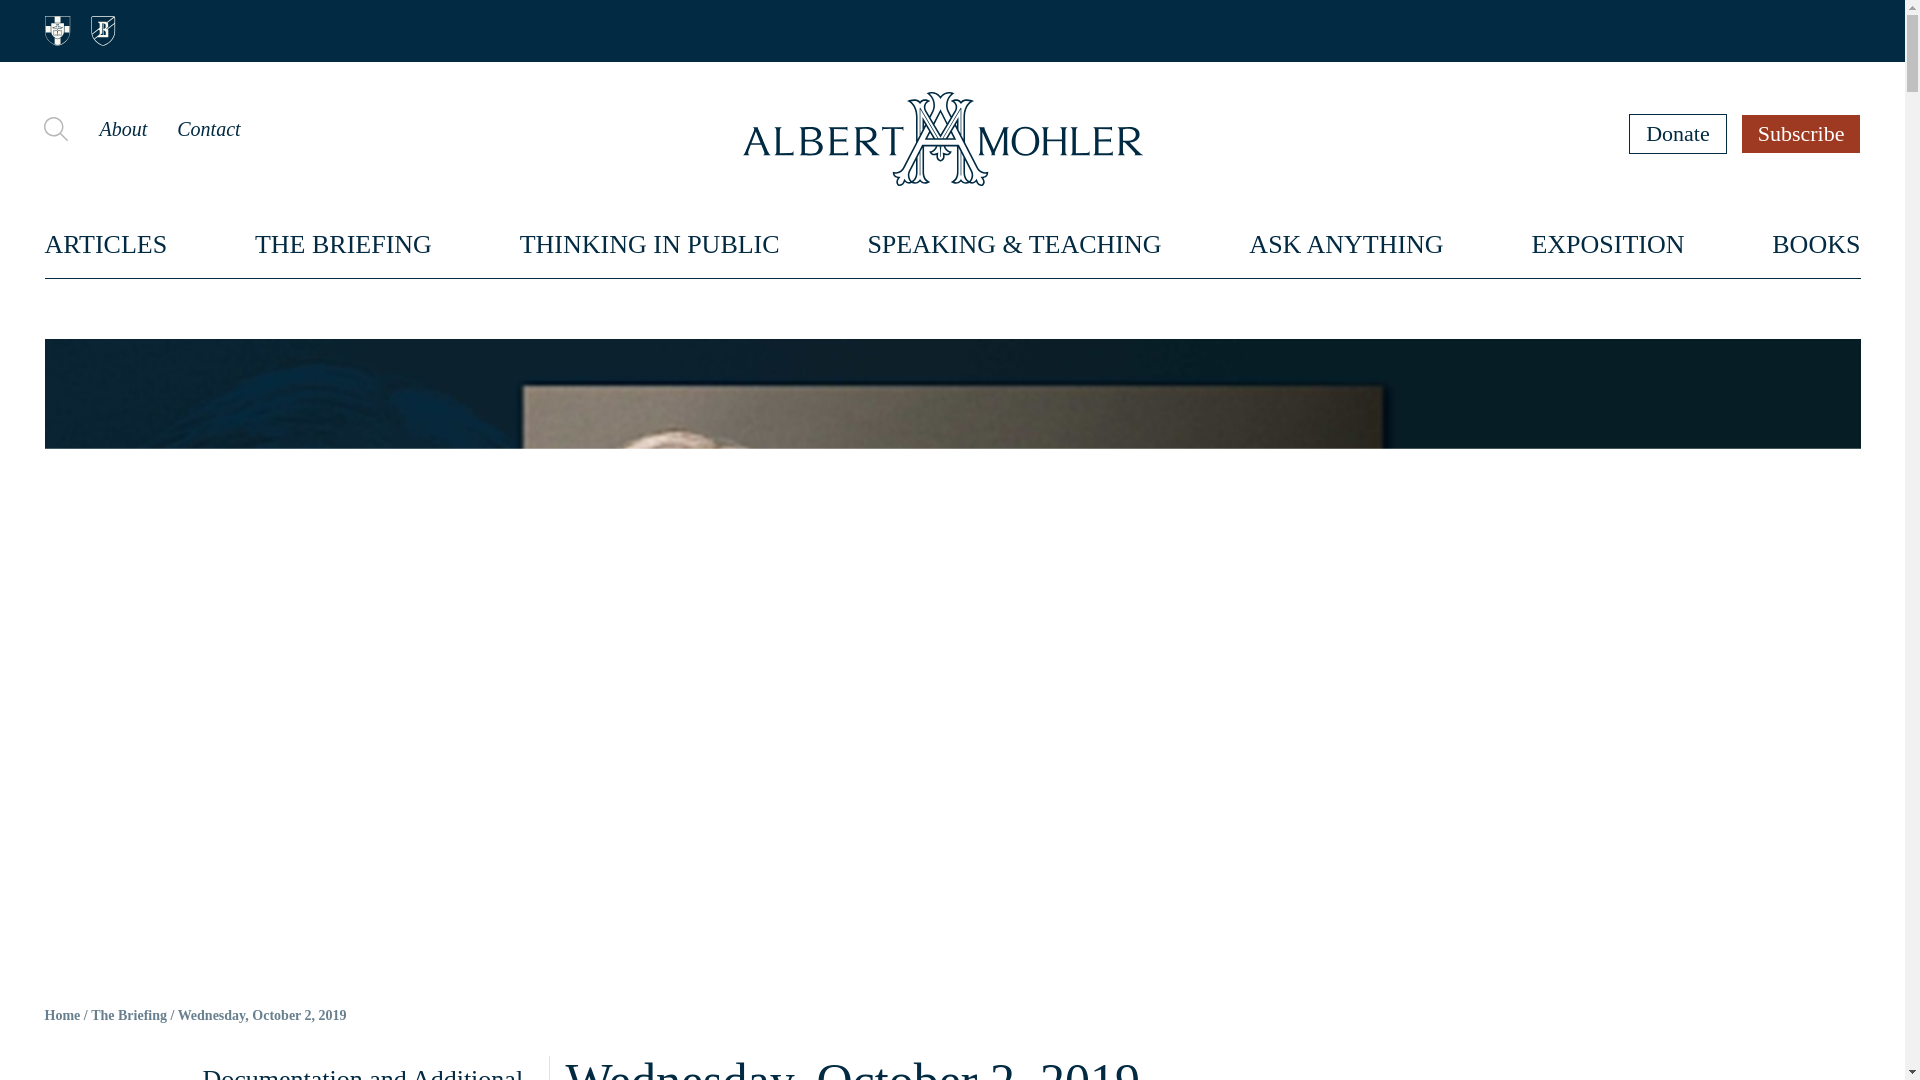 The width and height of the screenshot is (1920, 1080). Describe the element at coordinates (106, 244) in the screenshot. I see `ARTICLES` at that location.